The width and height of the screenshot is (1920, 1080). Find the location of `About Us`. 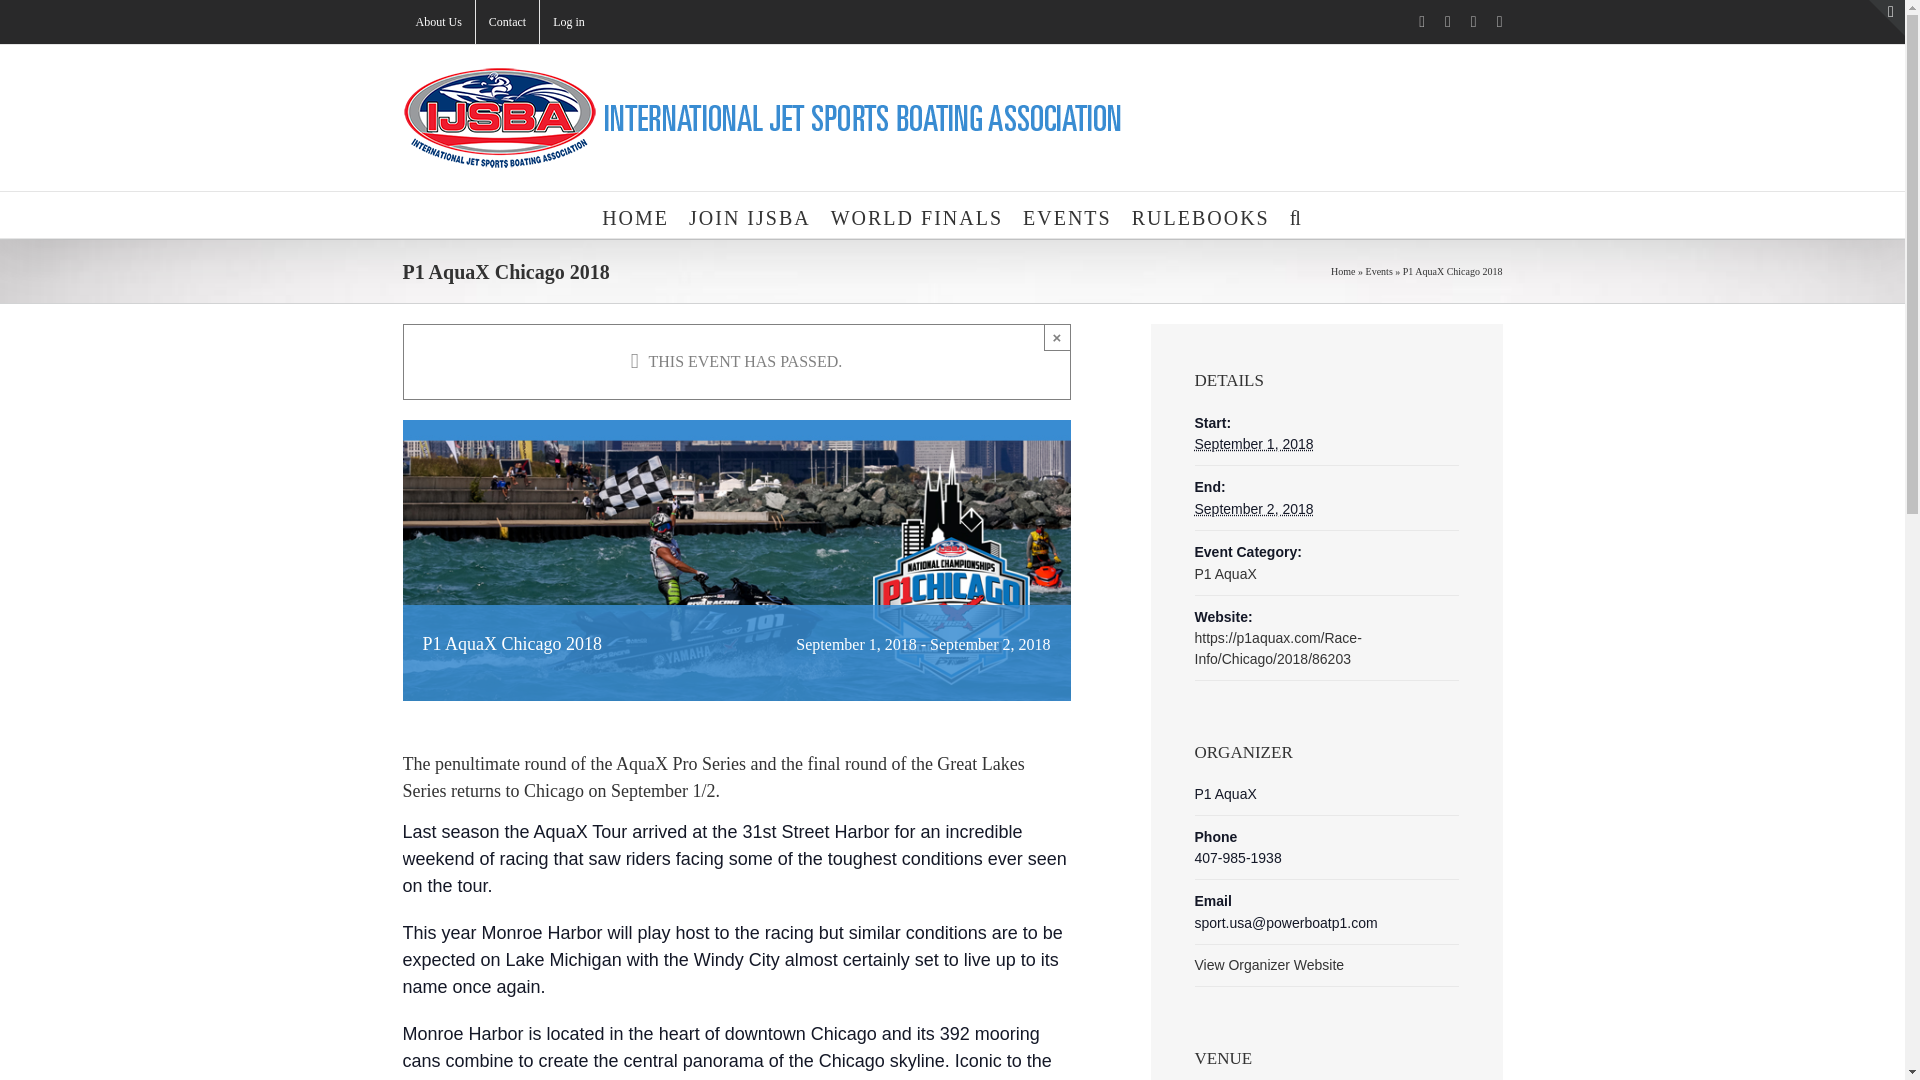

About Us is located at coordinates (438, 22).